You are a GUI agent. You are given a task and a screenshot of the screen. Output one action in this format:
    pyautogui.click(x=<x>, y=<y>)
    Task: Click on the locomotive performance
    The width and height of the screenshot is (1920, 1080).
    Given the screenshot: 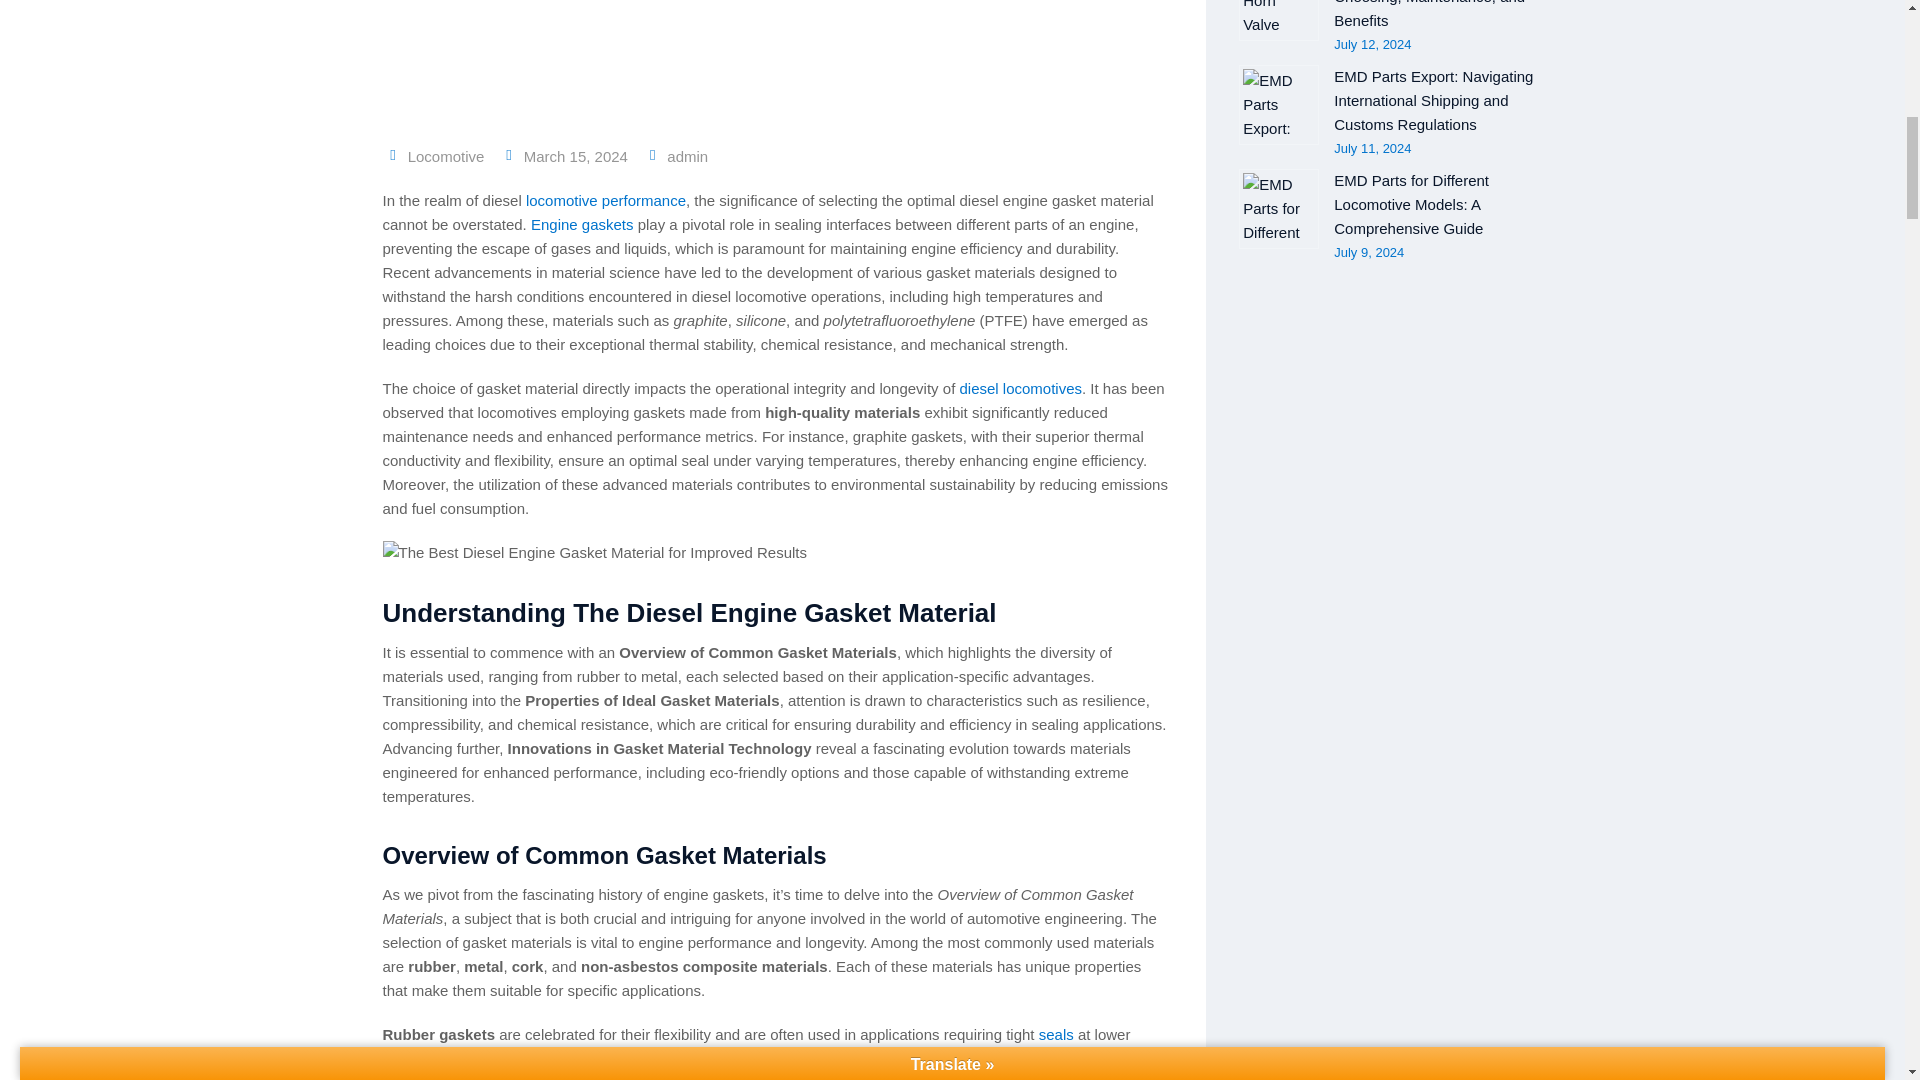 What is the action you would take?
    pyautogui.click(x=606, y=200)
    